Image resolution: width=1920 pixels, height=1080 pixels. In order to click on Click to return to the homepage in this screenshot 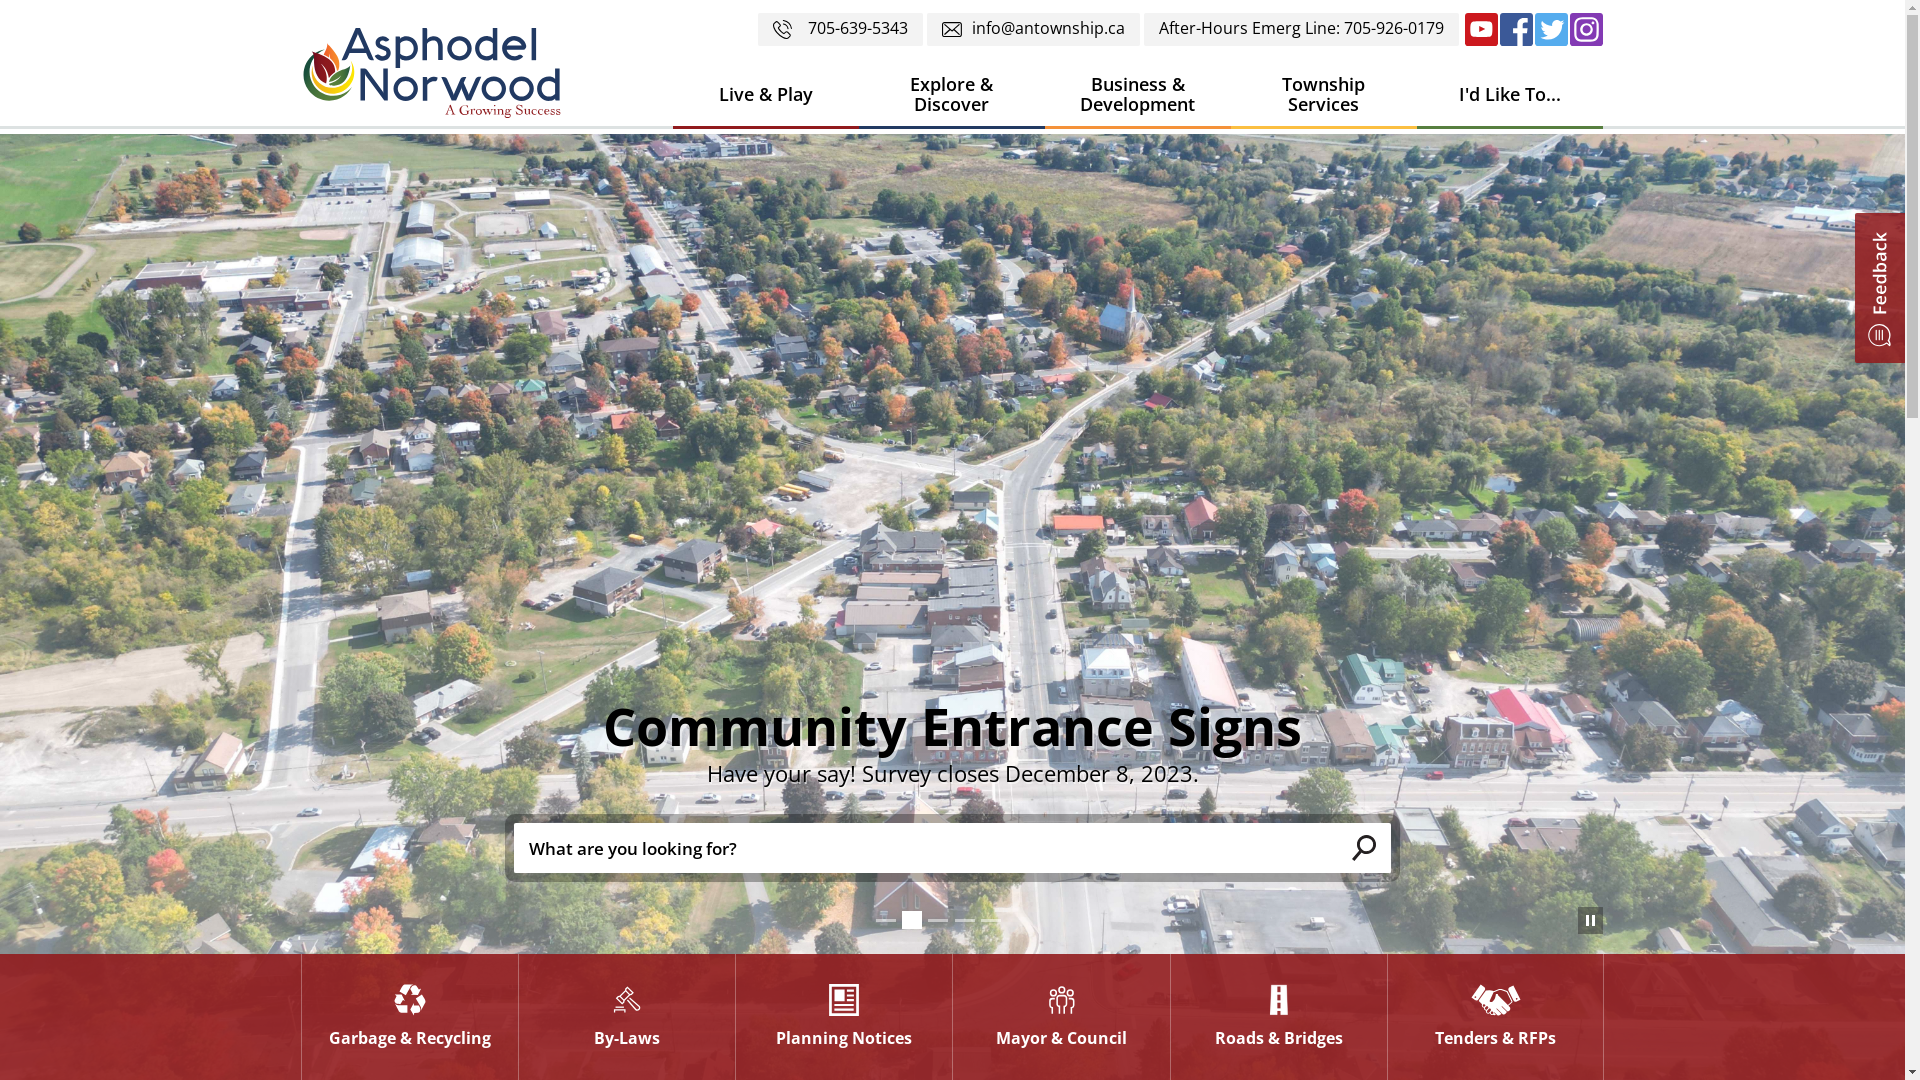, I will do `click(431, 73)`.